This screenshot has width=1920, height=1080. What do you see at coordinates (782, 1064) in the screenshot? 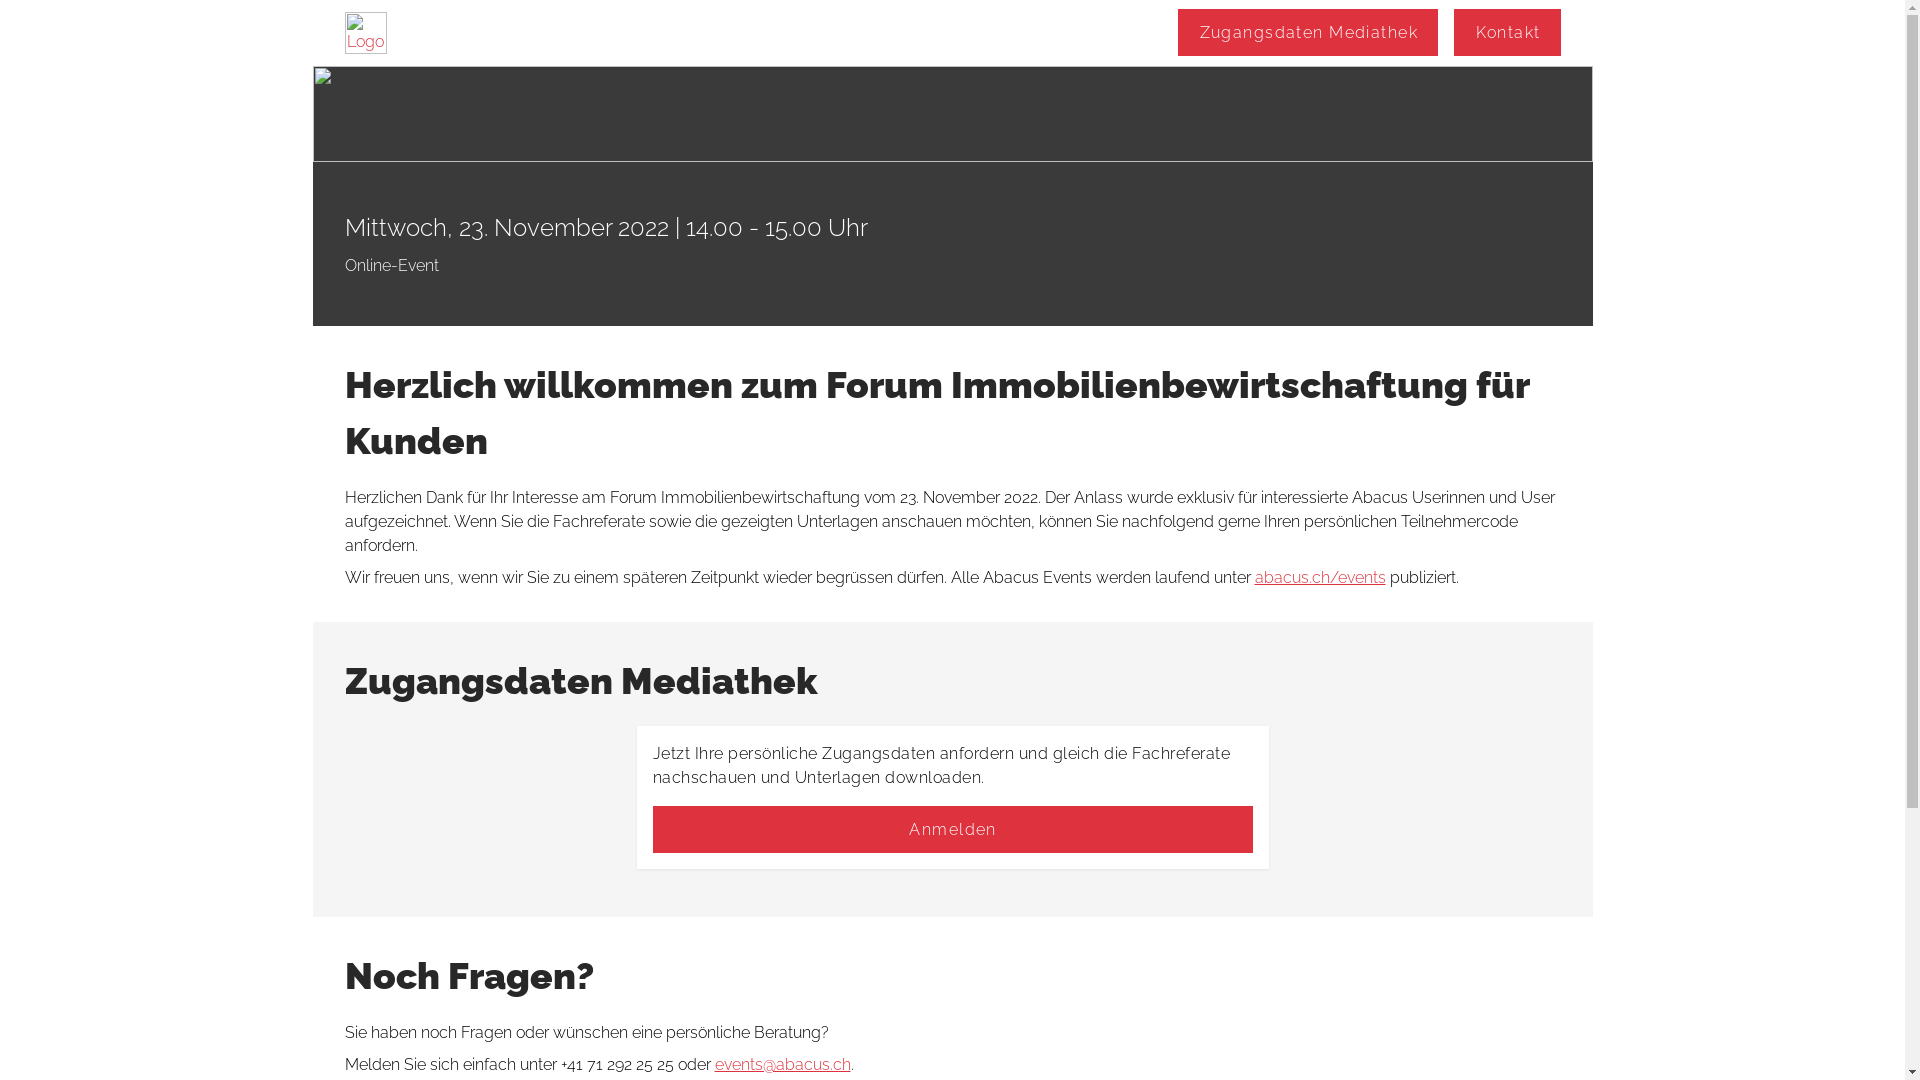
I see `events@abacus.ch` at bounding box center [782, 1064].